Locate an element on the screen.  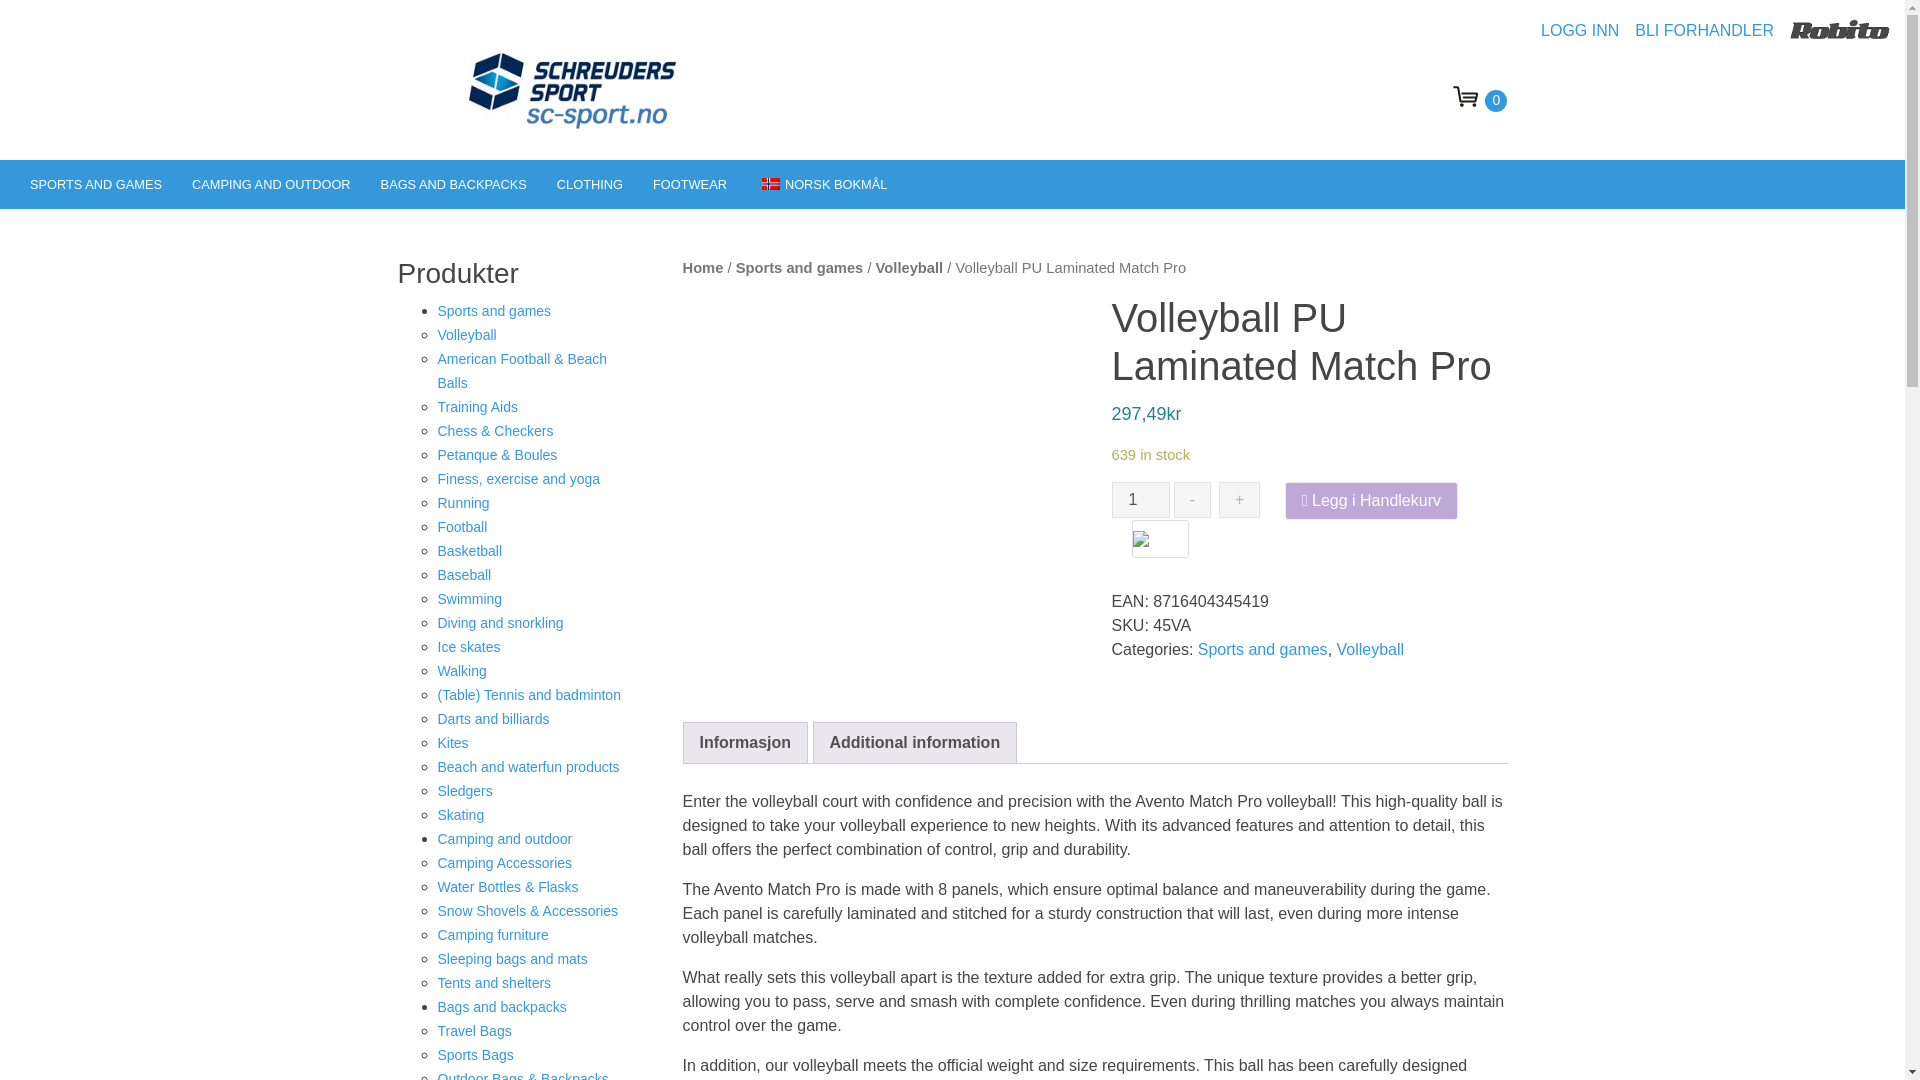
1 is located at coordinates (1140, 500).